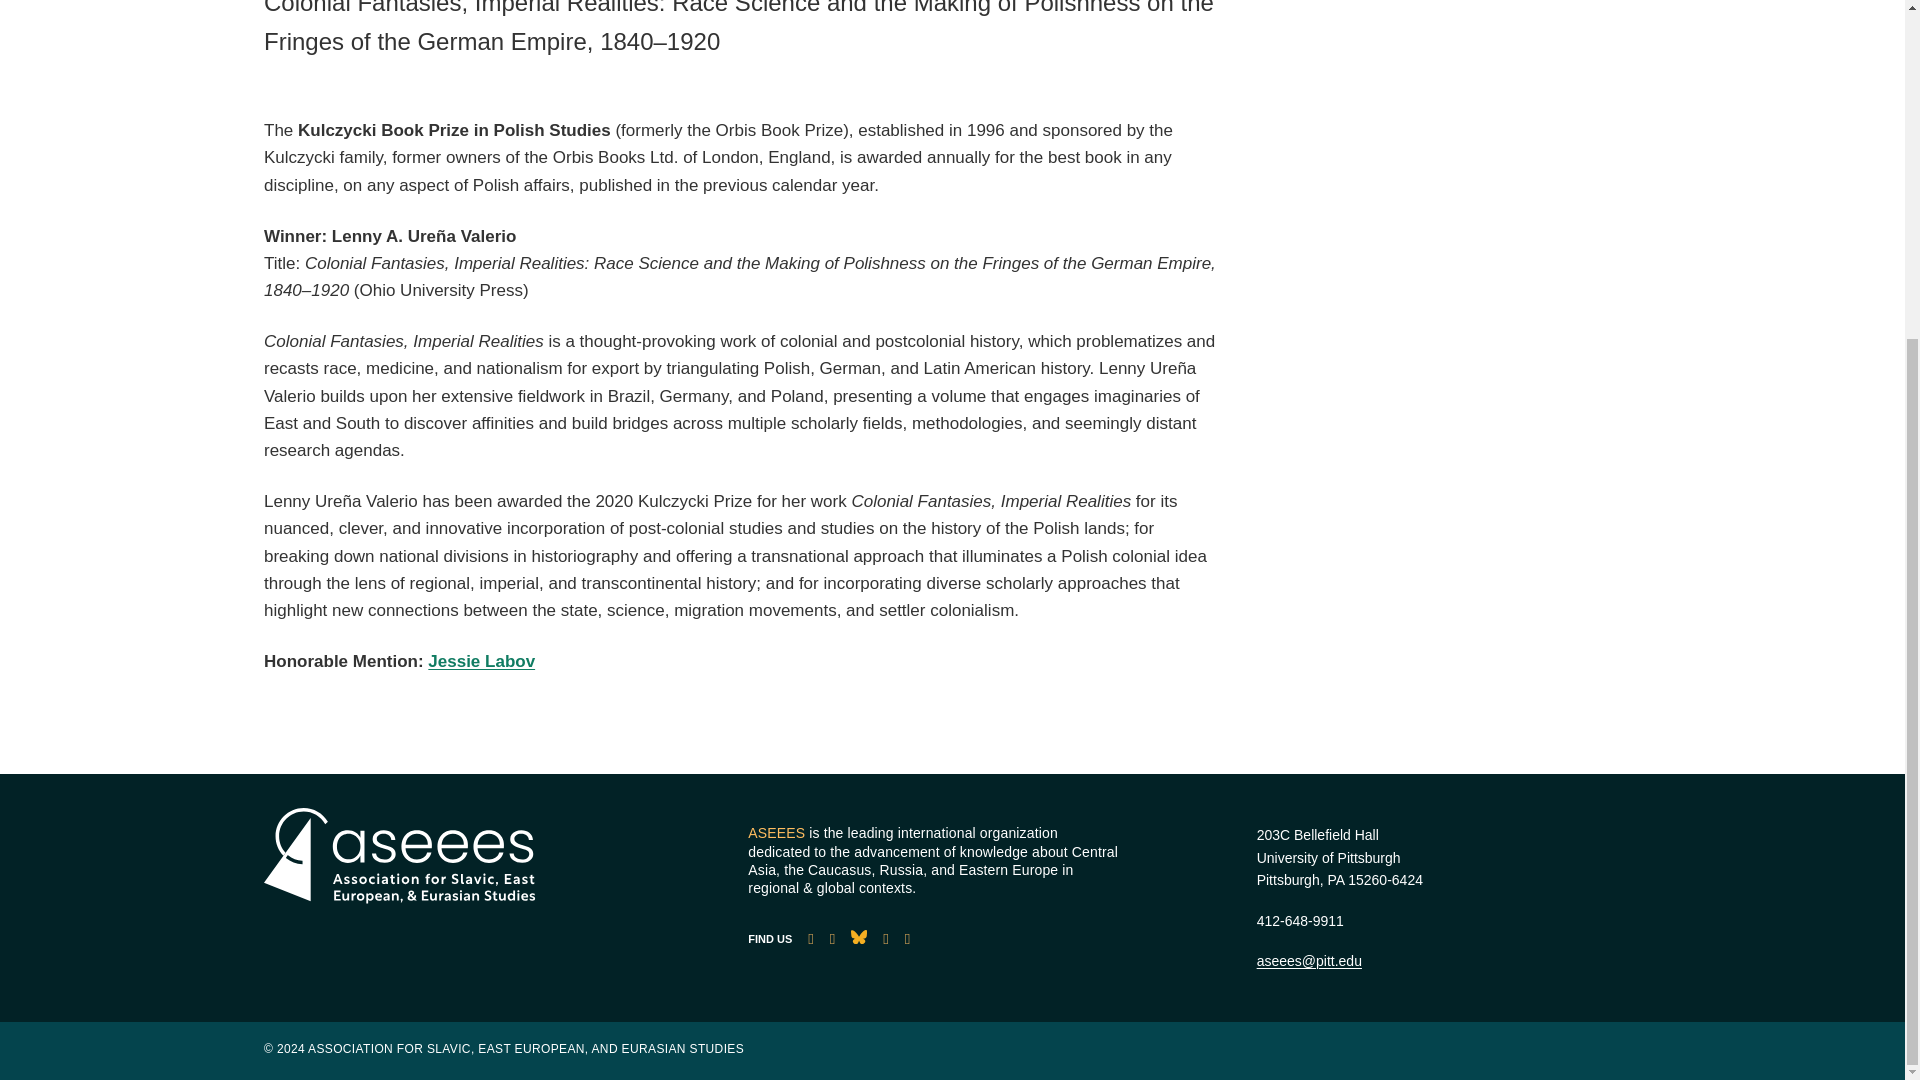 The width and height of the screenshot is (1920, 1080). What do you see at coordinates (907, 939) in the screenshot?
I see `like us on linkedin` at bounding box center [907, 939].